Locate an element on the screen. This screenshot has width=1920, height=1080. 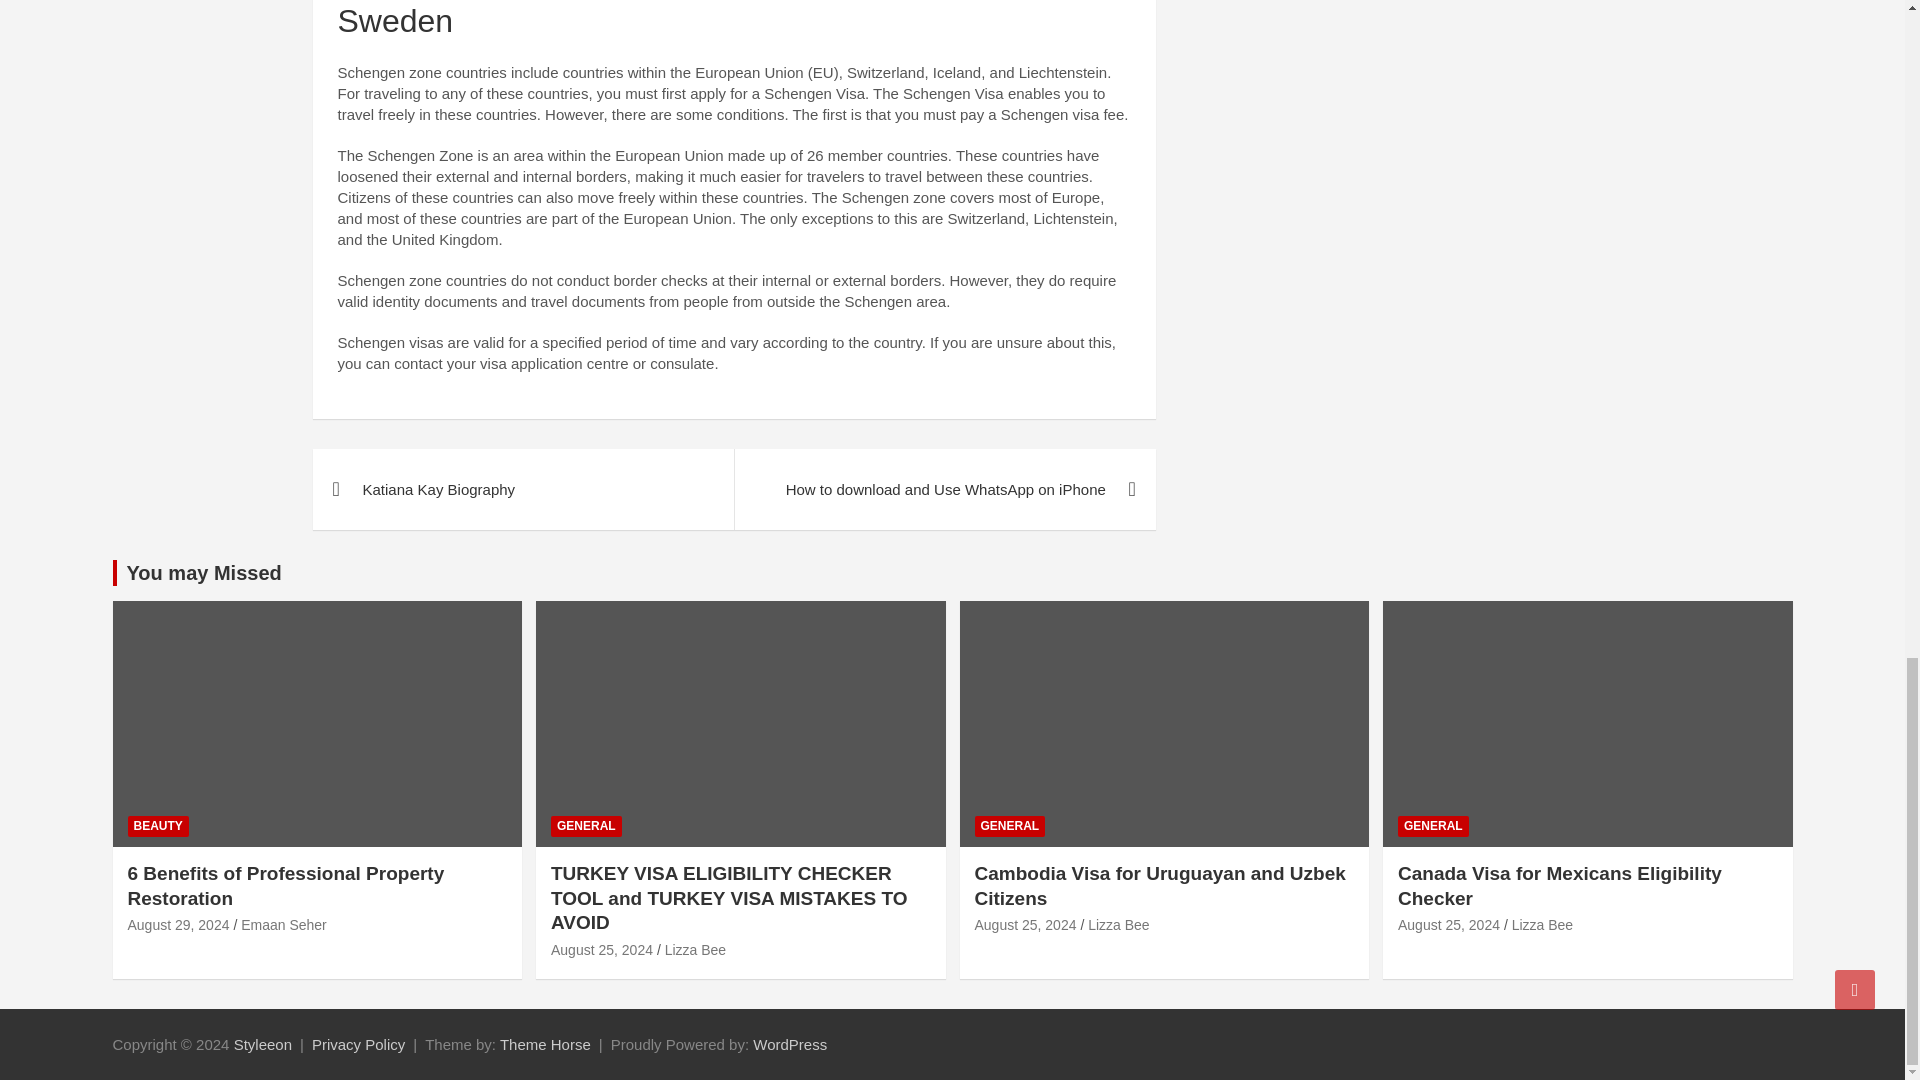
6 Benefits of Professional Property Restoration is located at coordinates (179, 924).